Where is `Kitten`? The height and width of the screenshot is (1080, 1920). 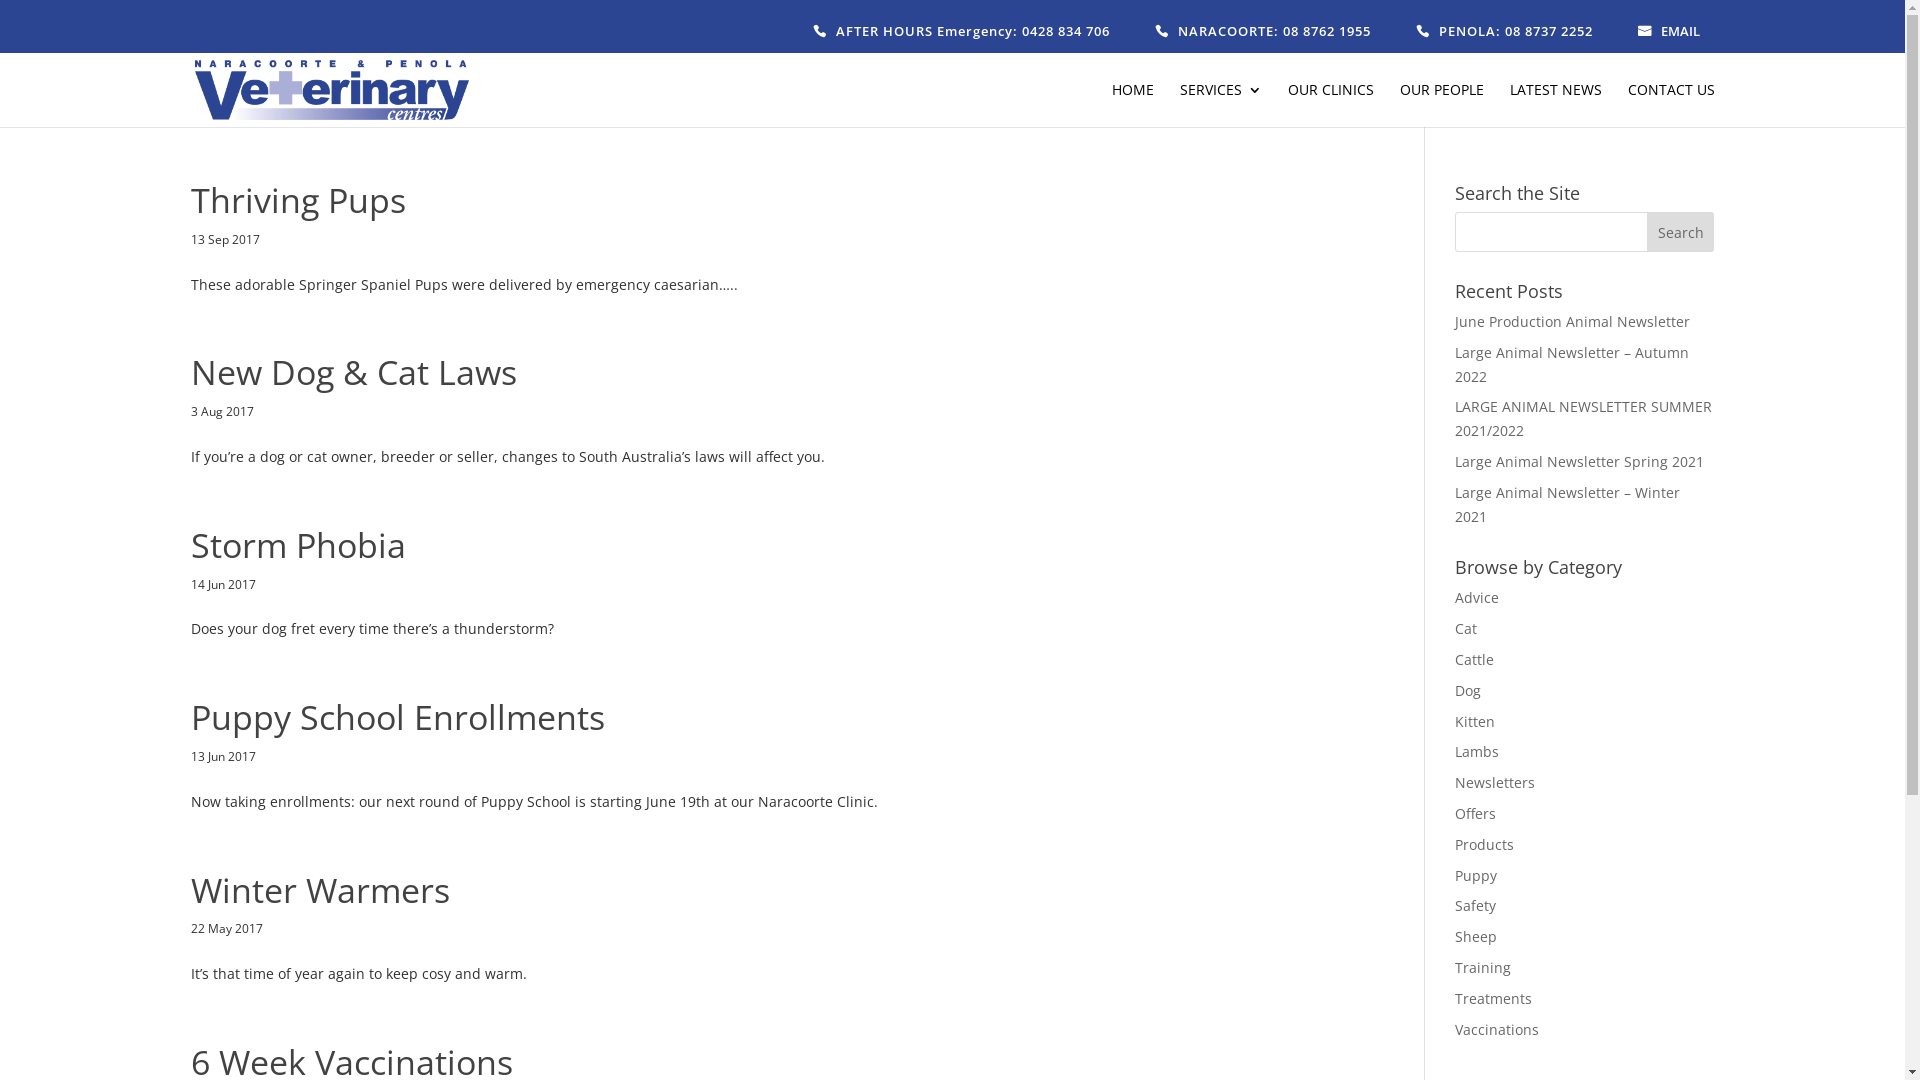
Kitten is located at coordinates (1475, 722).